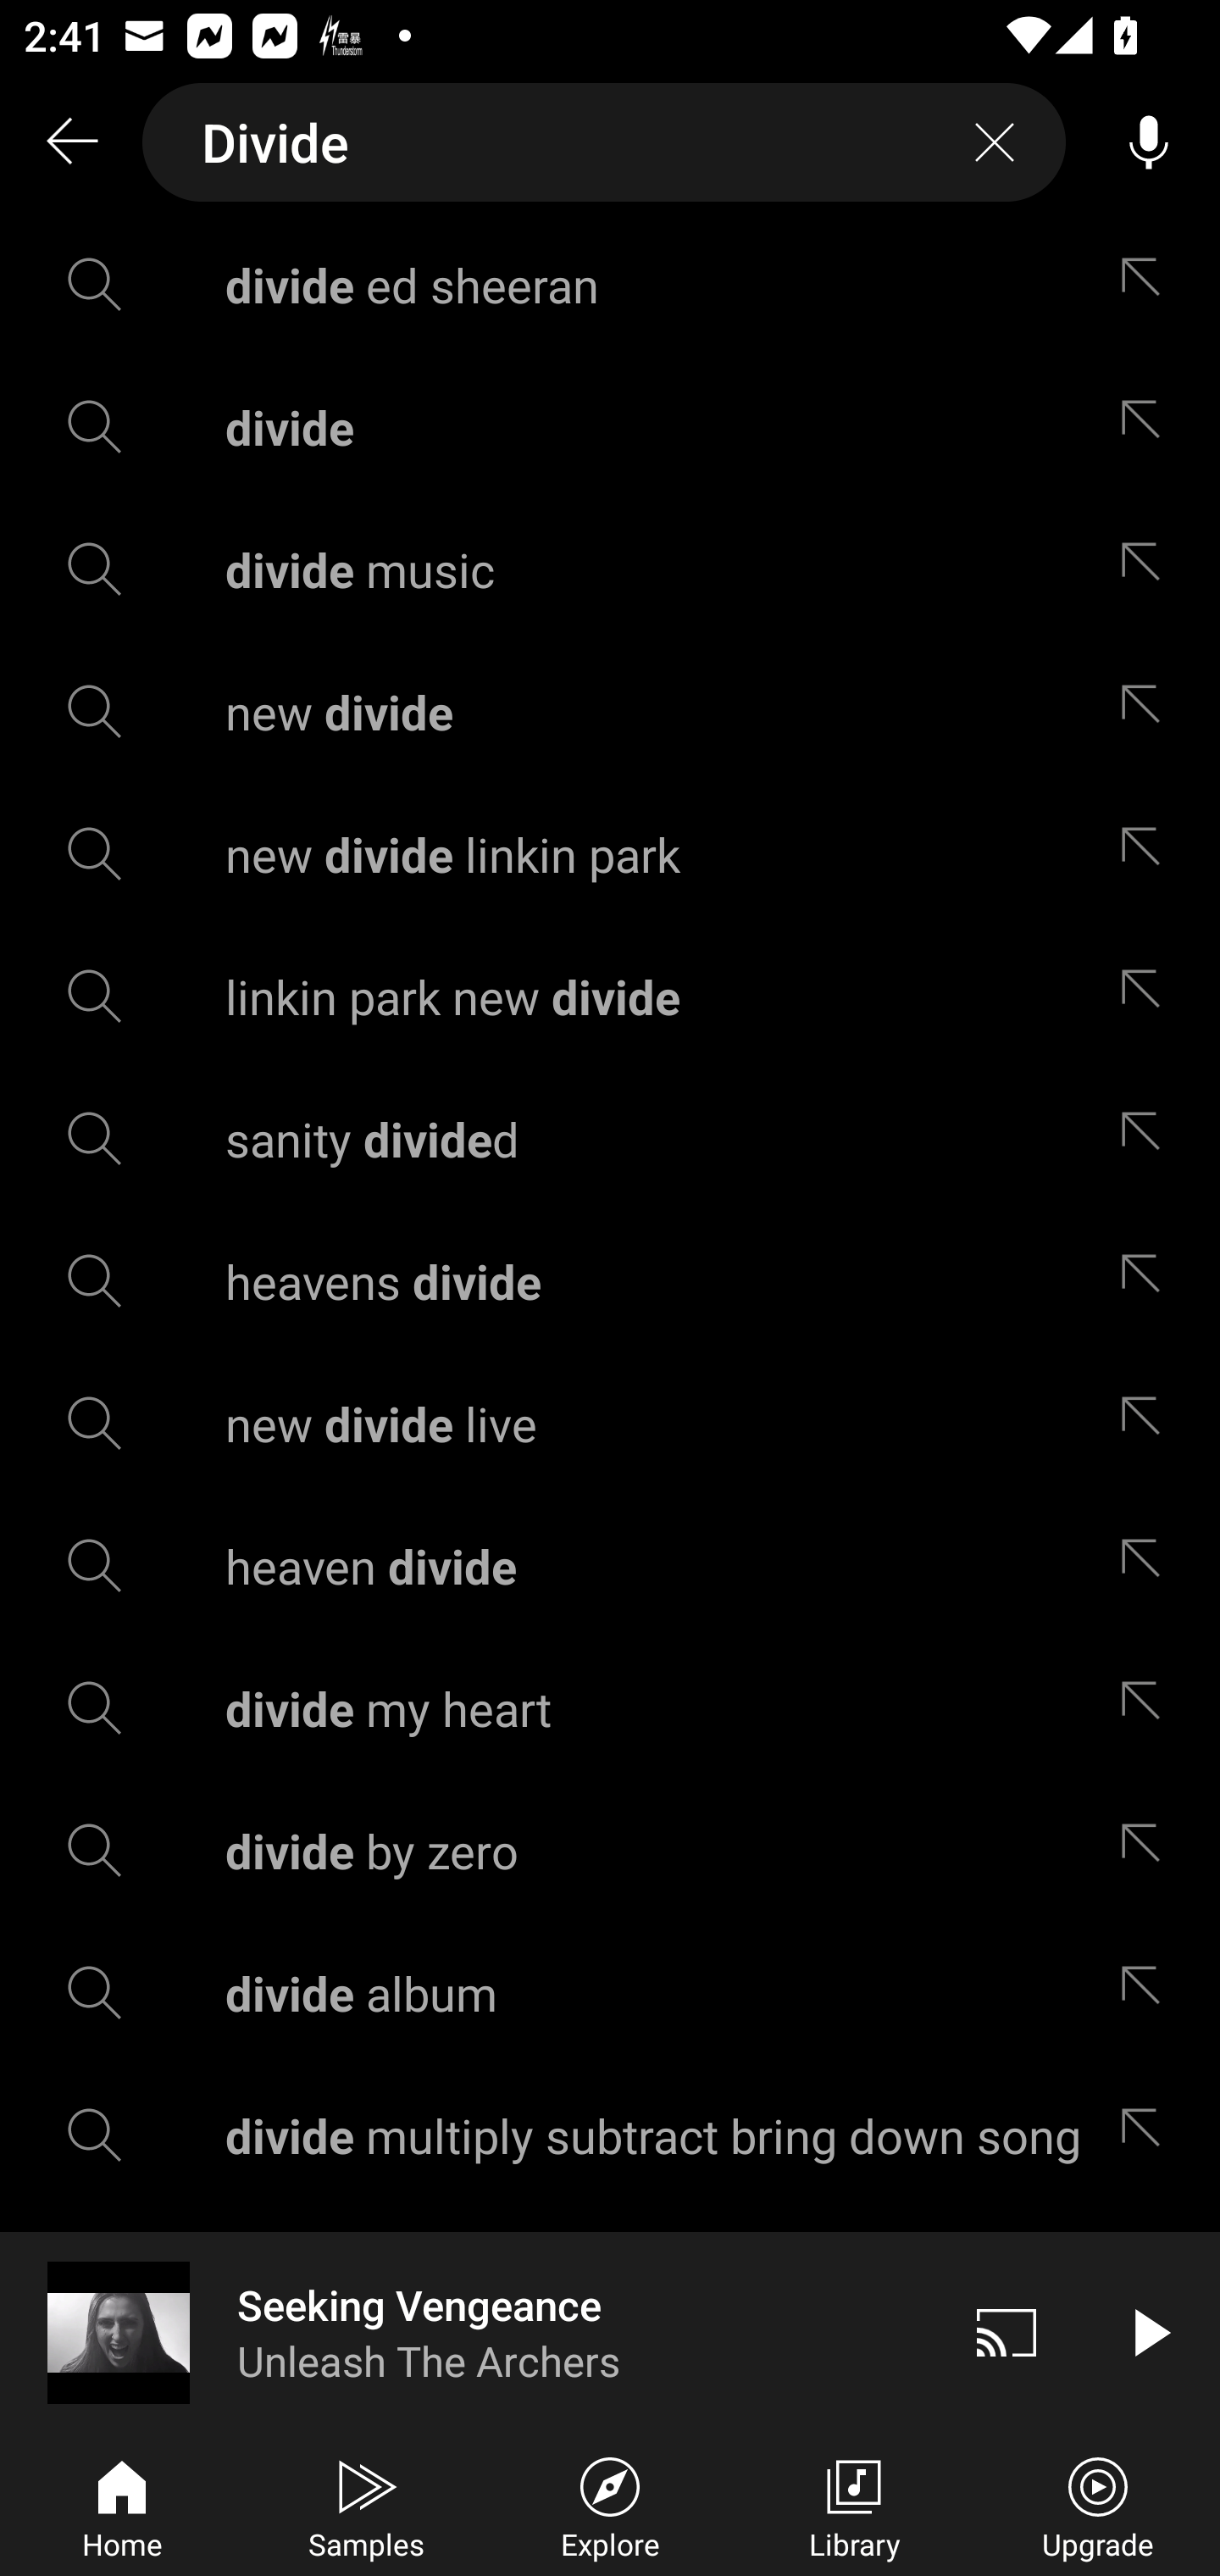  Describe the element at coordinates (1148, 569) in the screenshot. I see `Edit suggestion divide music` at that location.